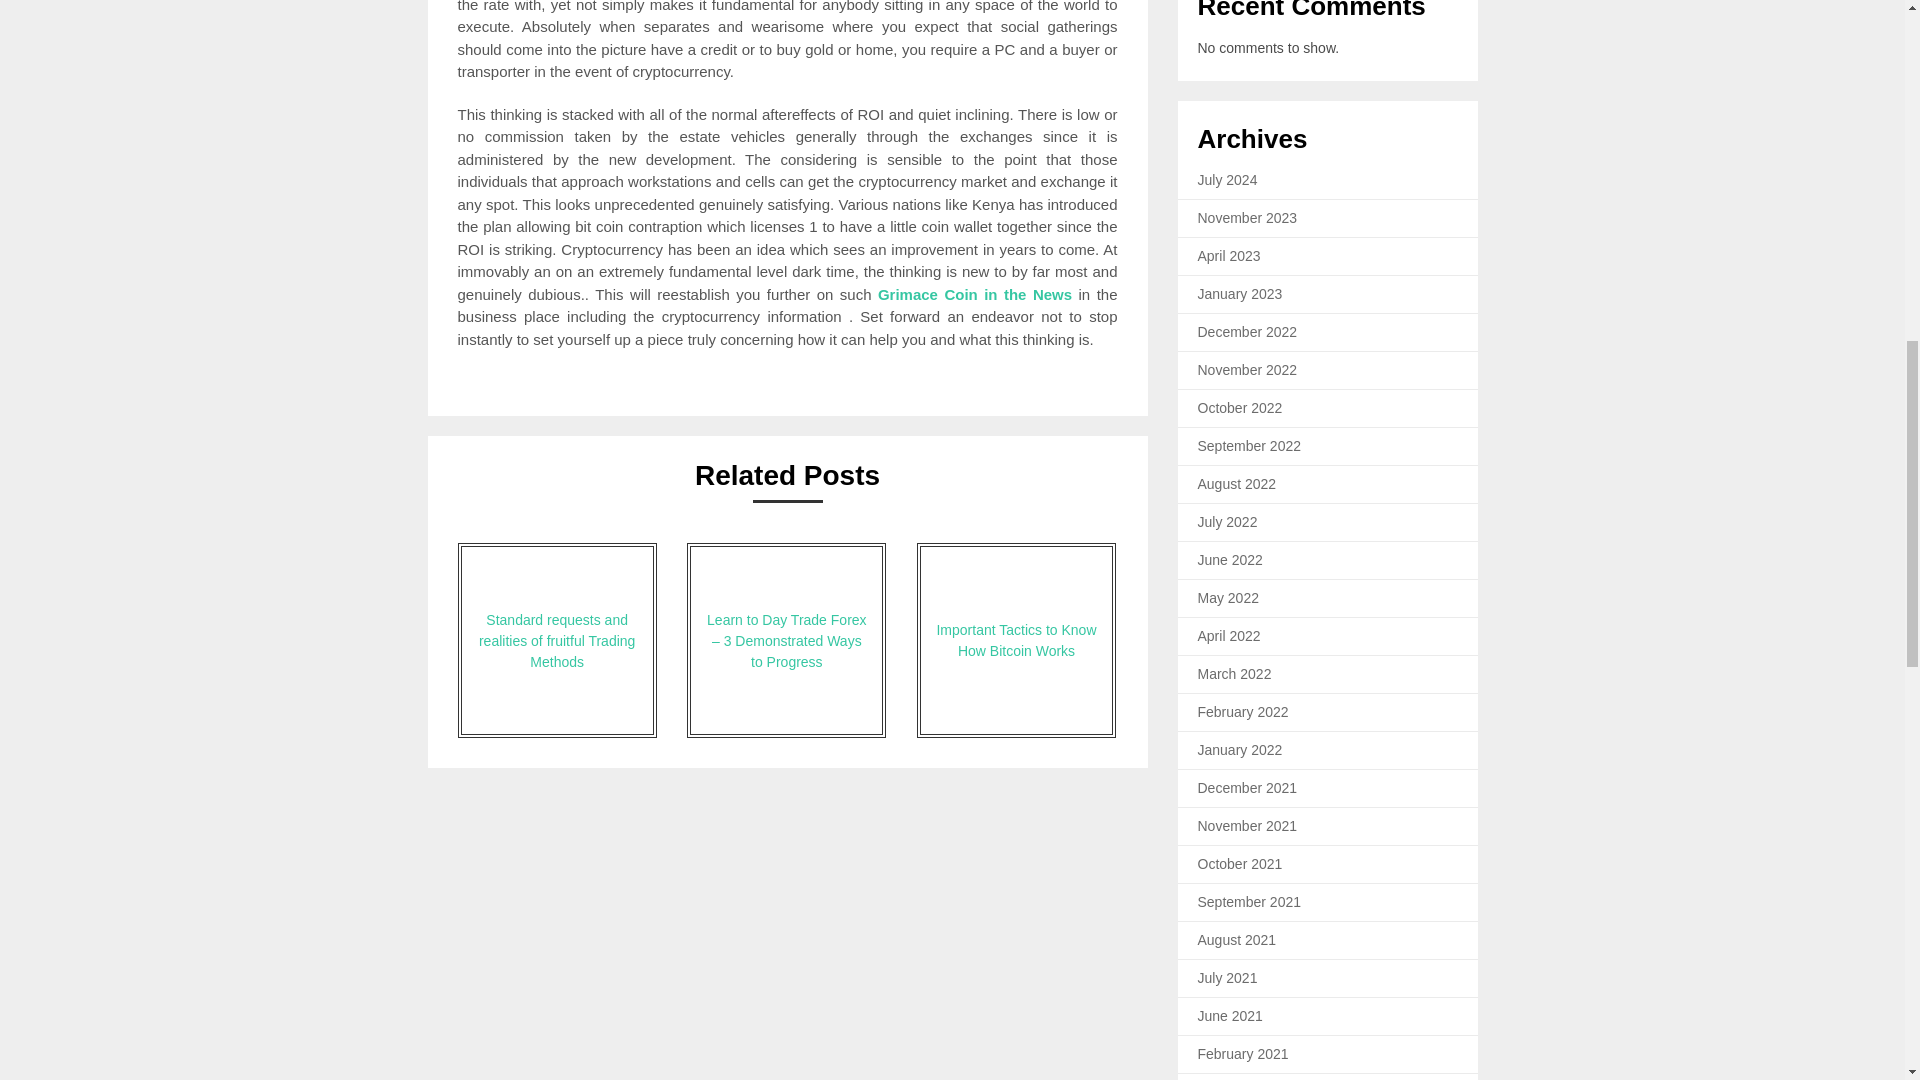 The width and height of the screenshot is (1920, 1080). I want to click on September 2021, so click(1250, 902).